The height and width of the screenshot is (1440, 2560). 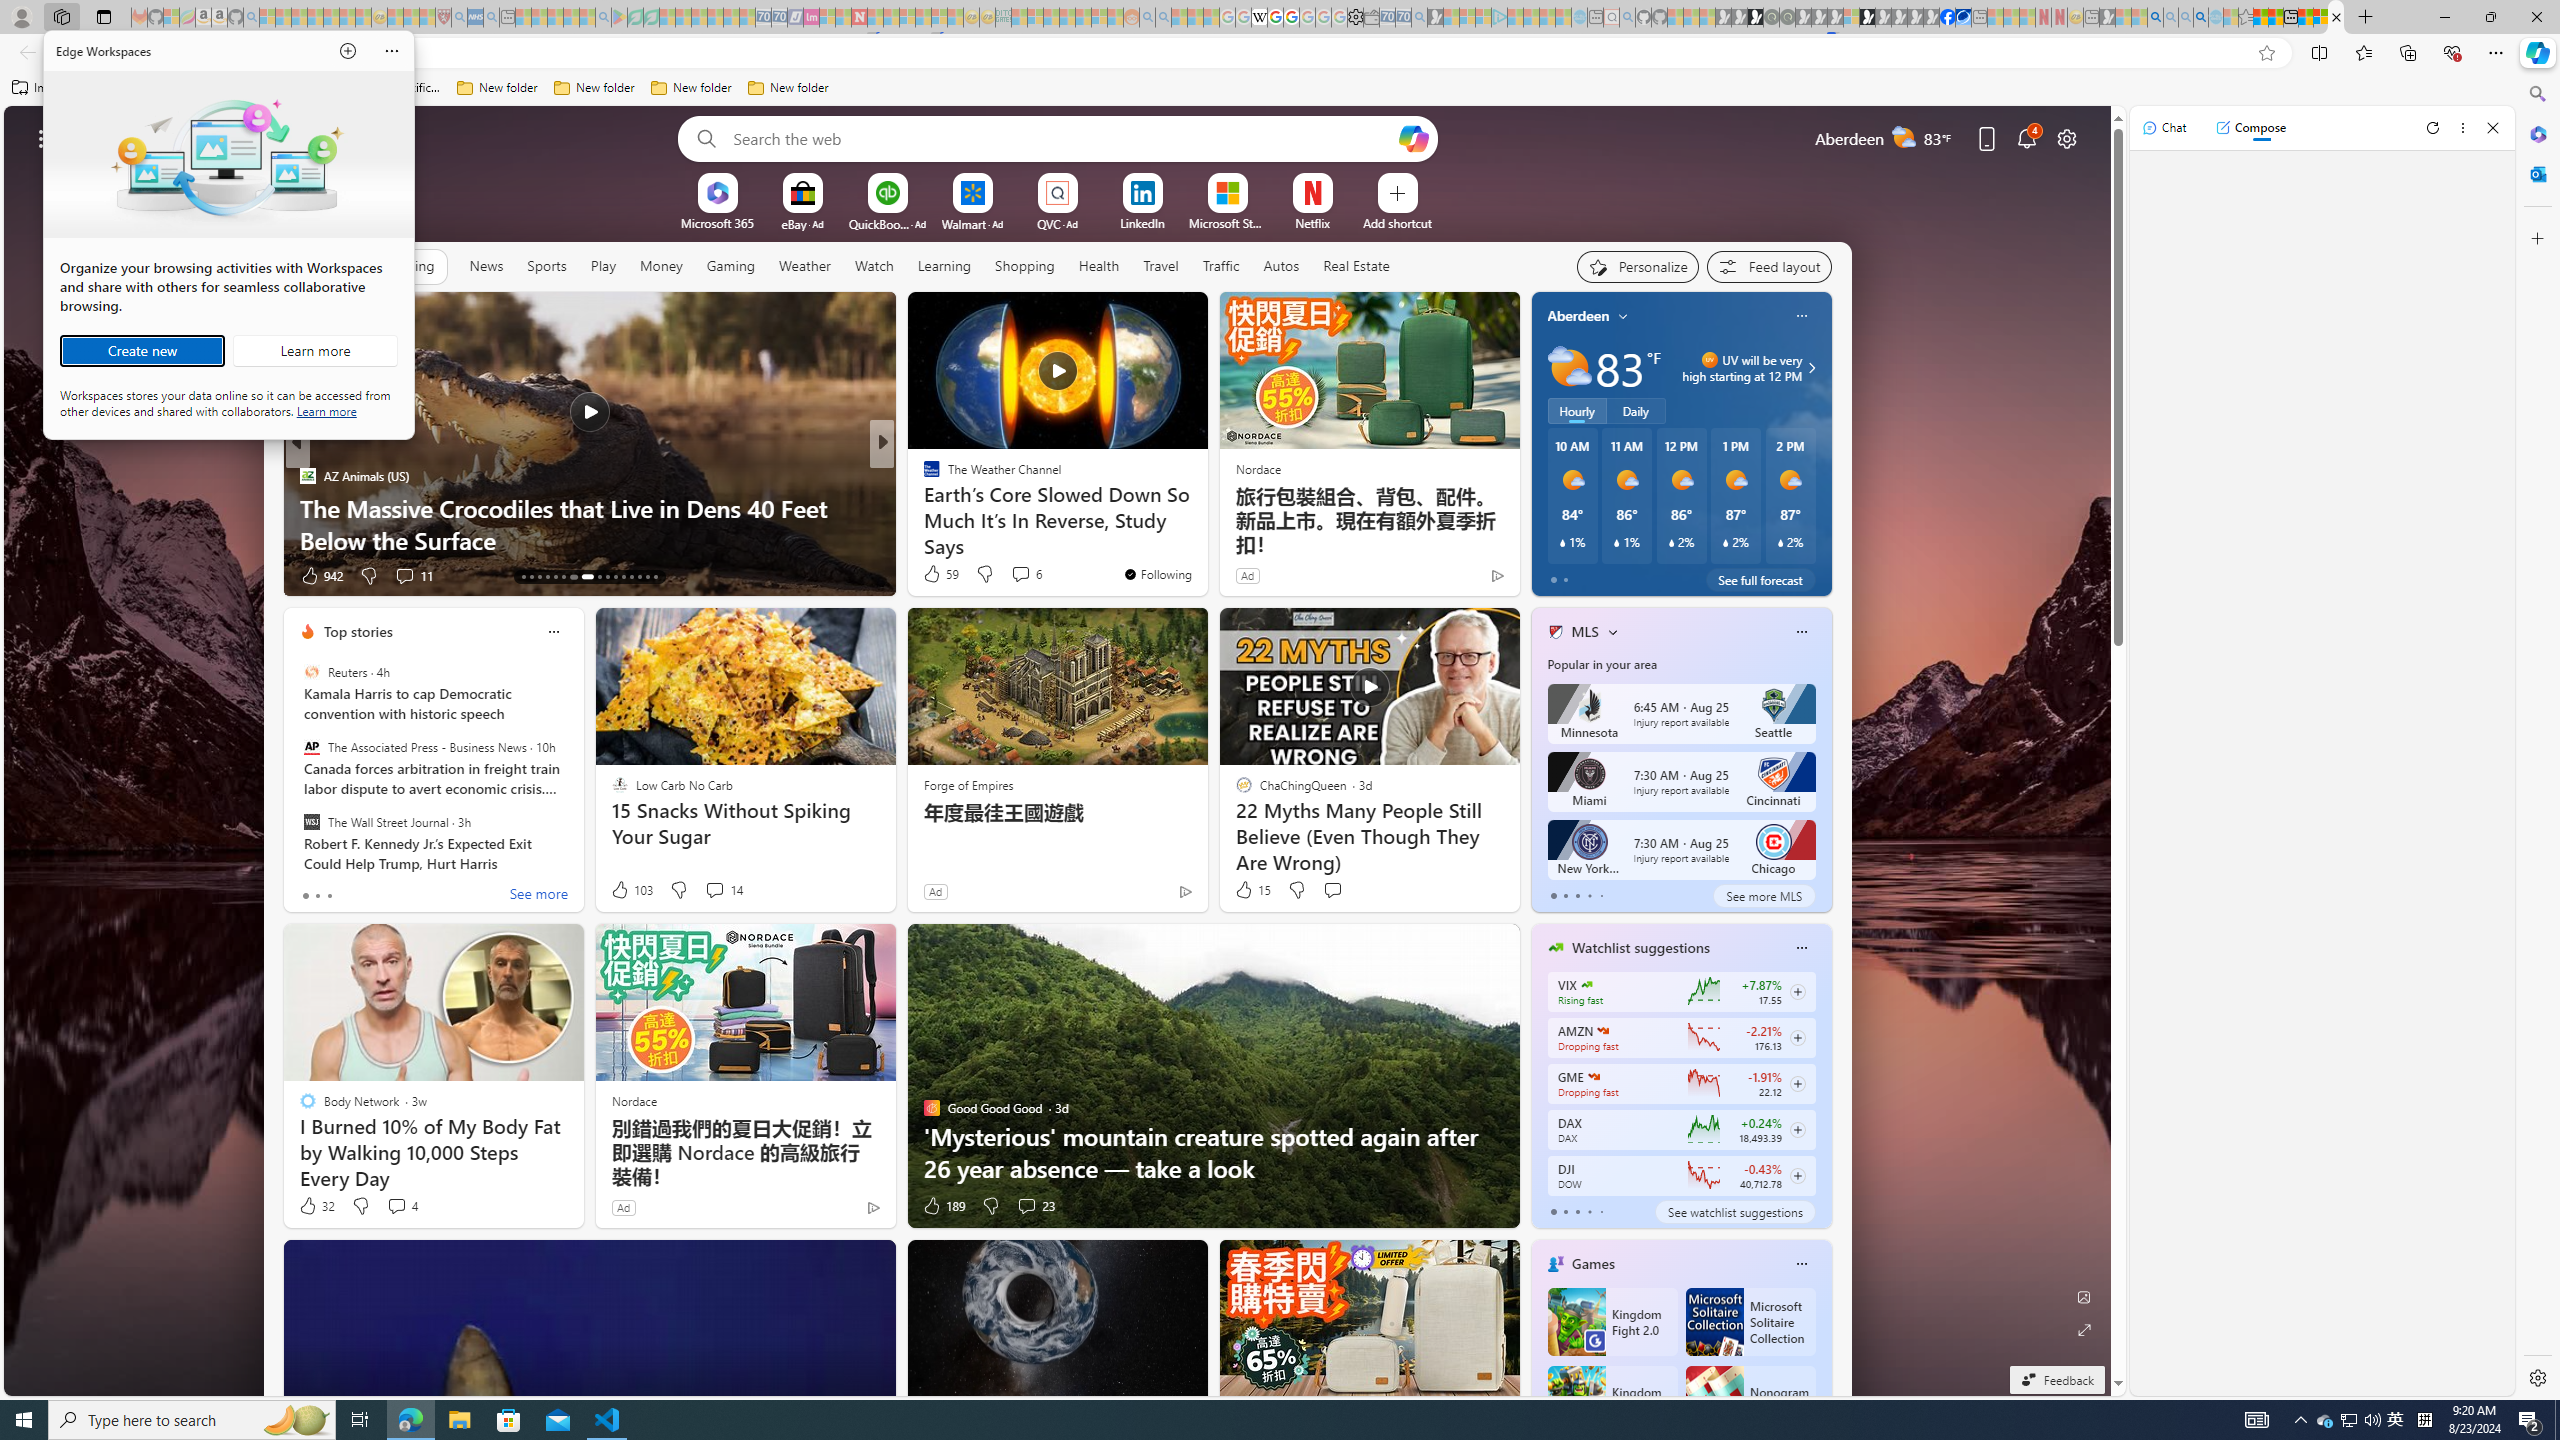 I want to click on View comments 14 Comment, so click(x=723, y=890).